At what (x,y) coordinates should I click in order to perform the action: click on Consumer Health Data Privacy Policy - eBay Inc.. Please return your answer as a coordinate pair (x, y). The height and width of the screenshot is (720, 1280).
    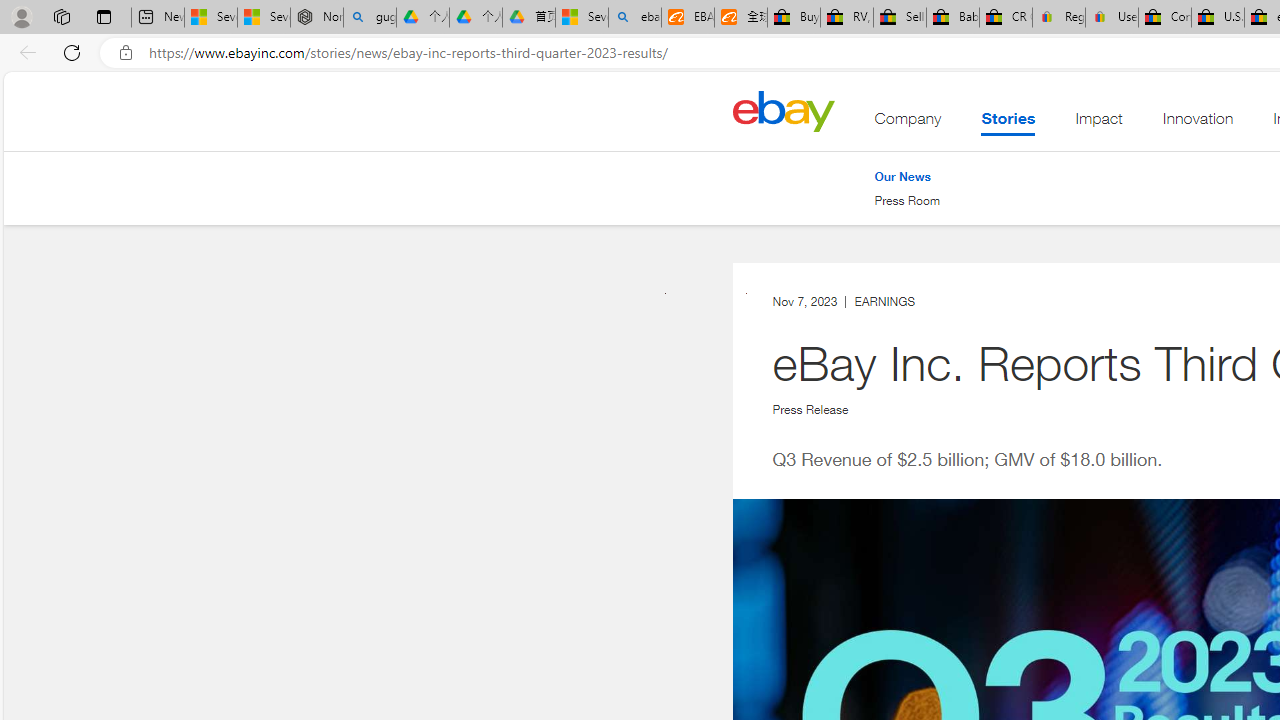
    Looking at the image, I should click on (1165, 18).